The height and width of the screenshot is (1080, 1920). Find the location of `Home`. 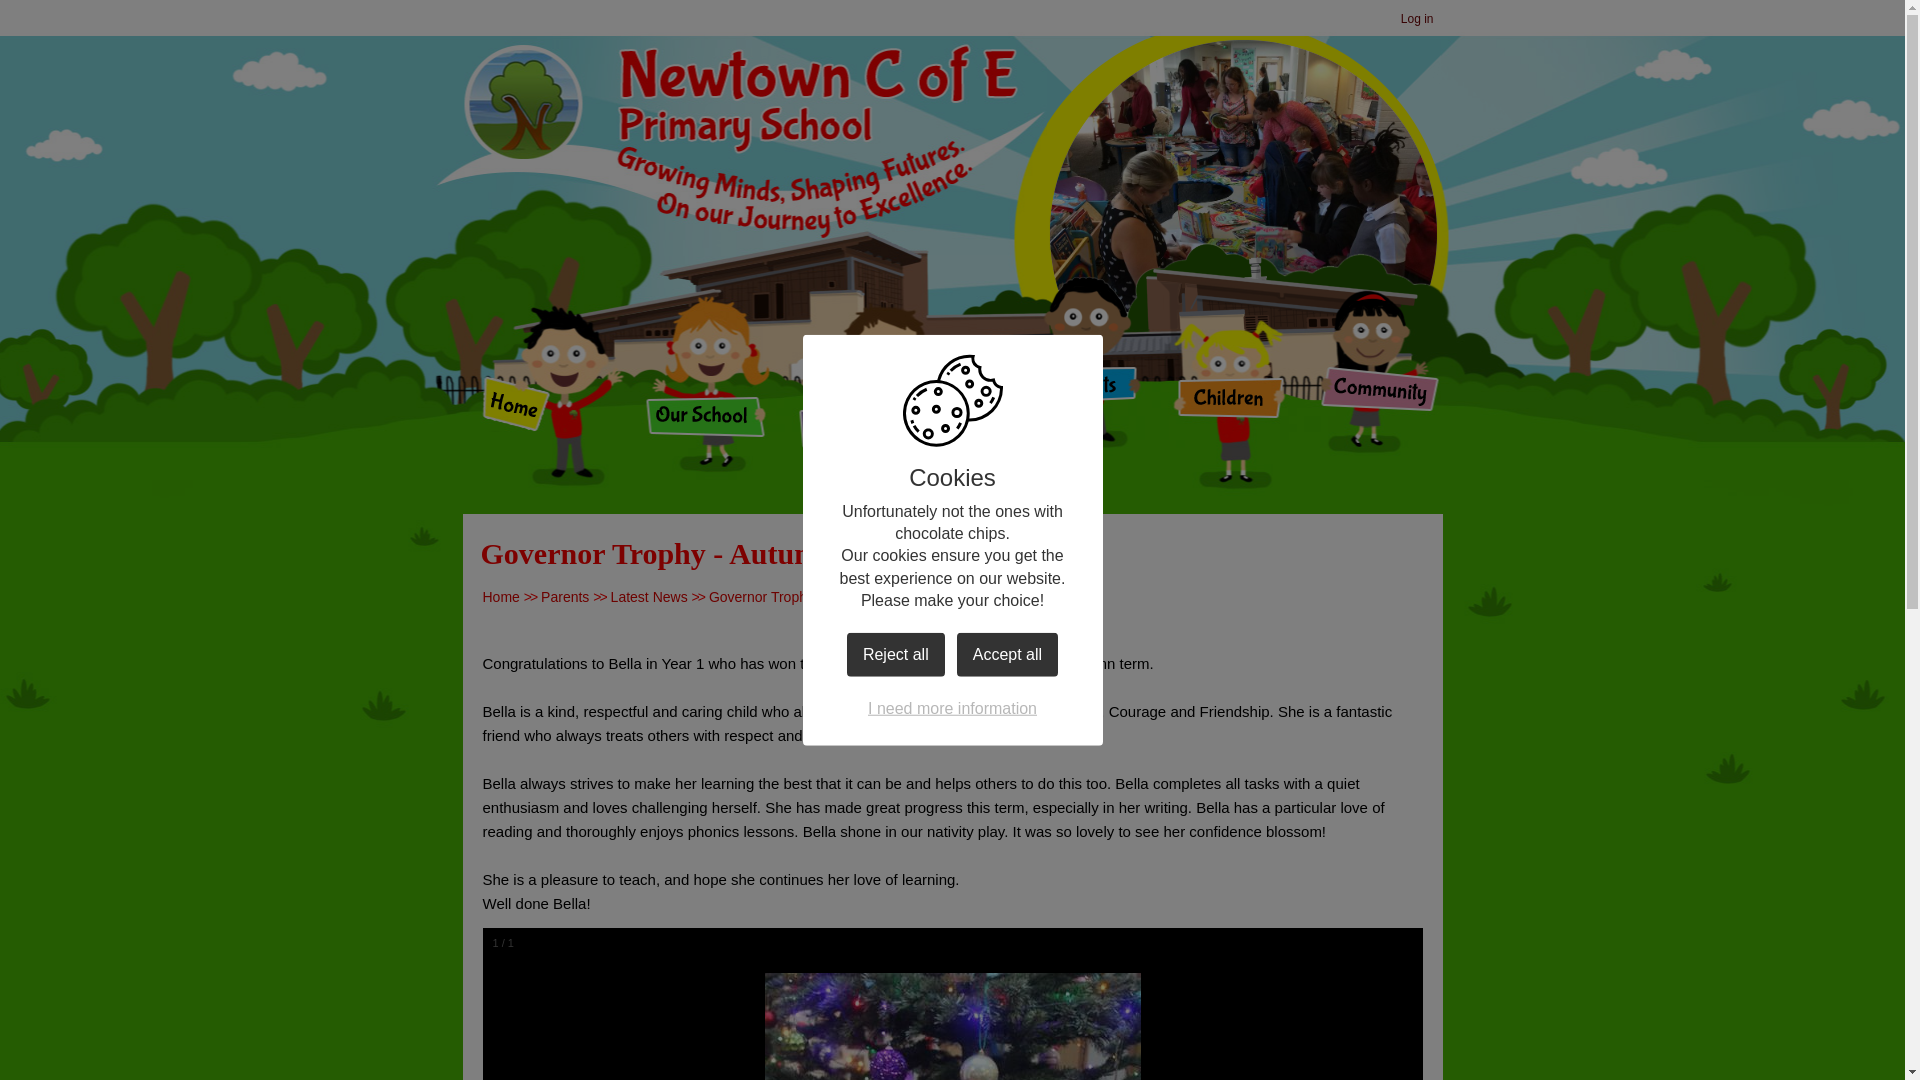

Home is located at coordinates (515, 405).